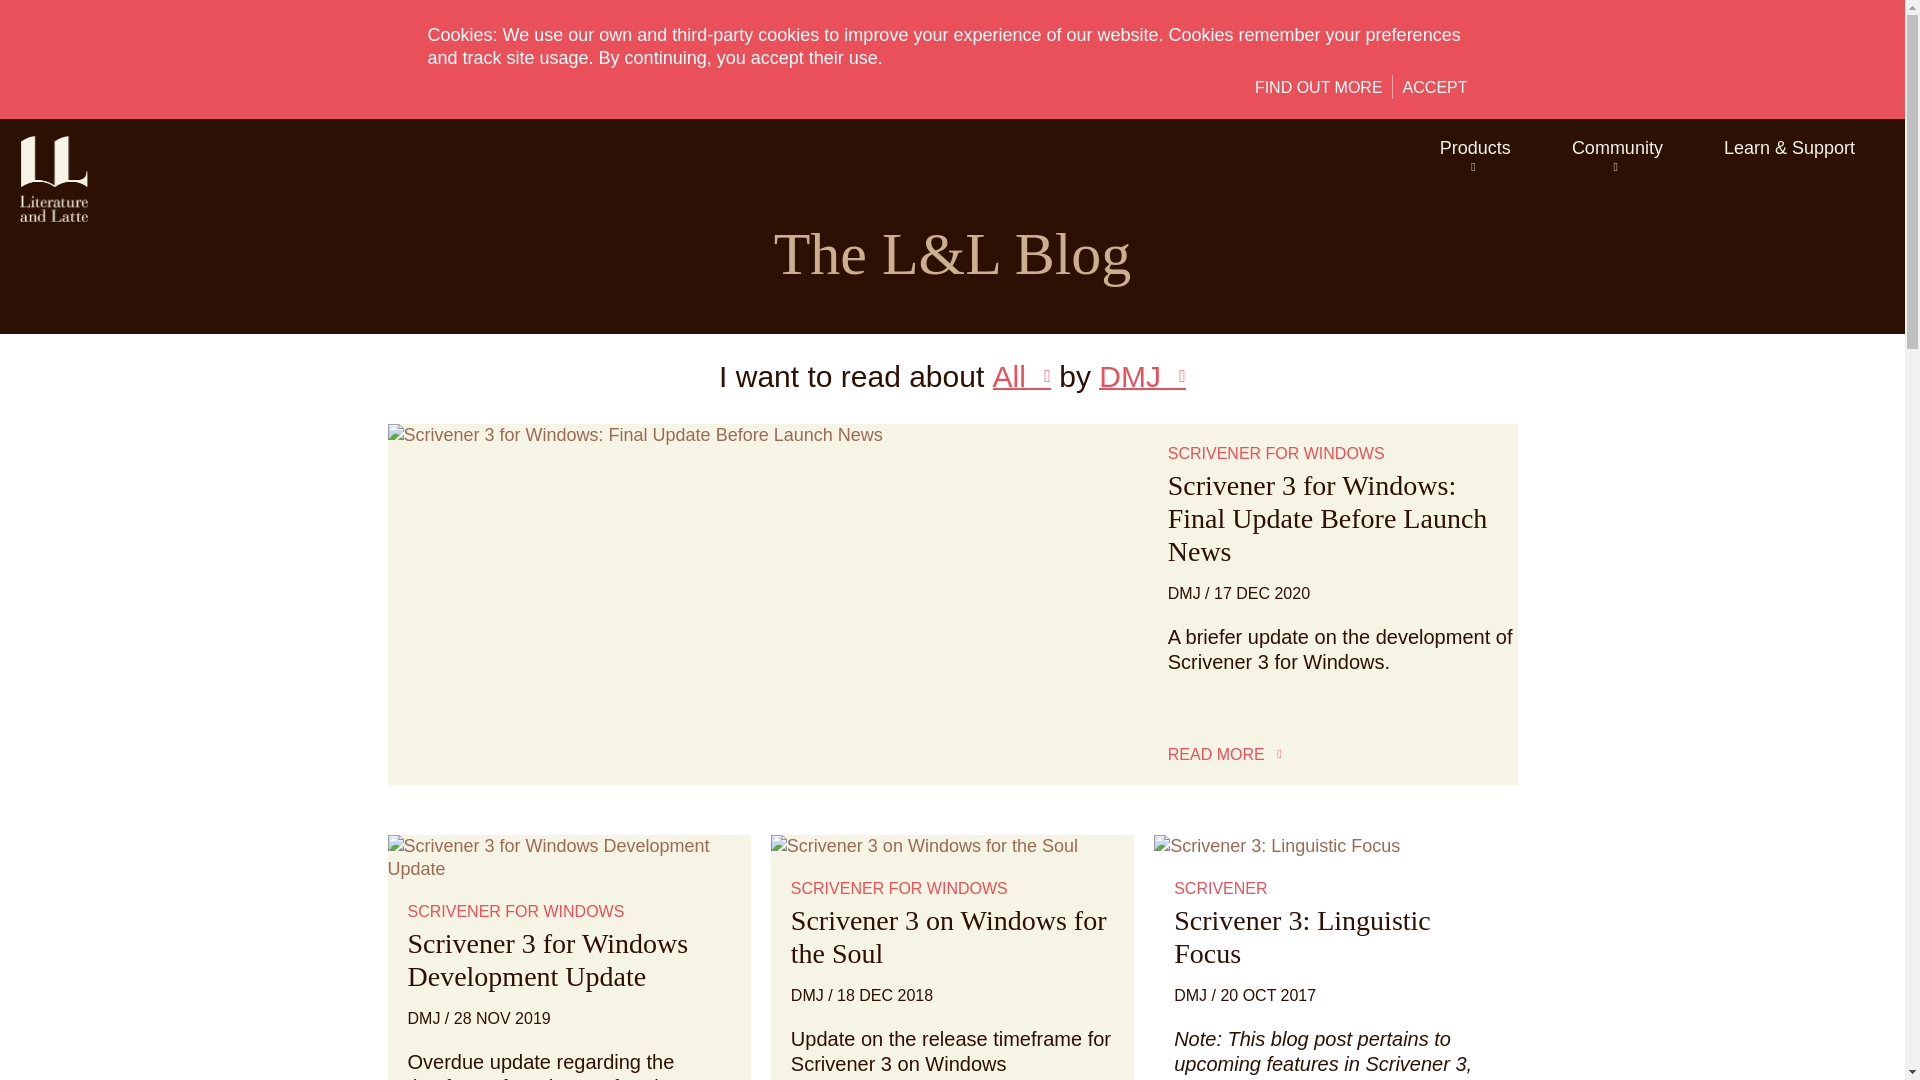 The height and width of the screenshot is (1080, 1920). I want to click on FIND OUT MORE, so click(1318, 88).